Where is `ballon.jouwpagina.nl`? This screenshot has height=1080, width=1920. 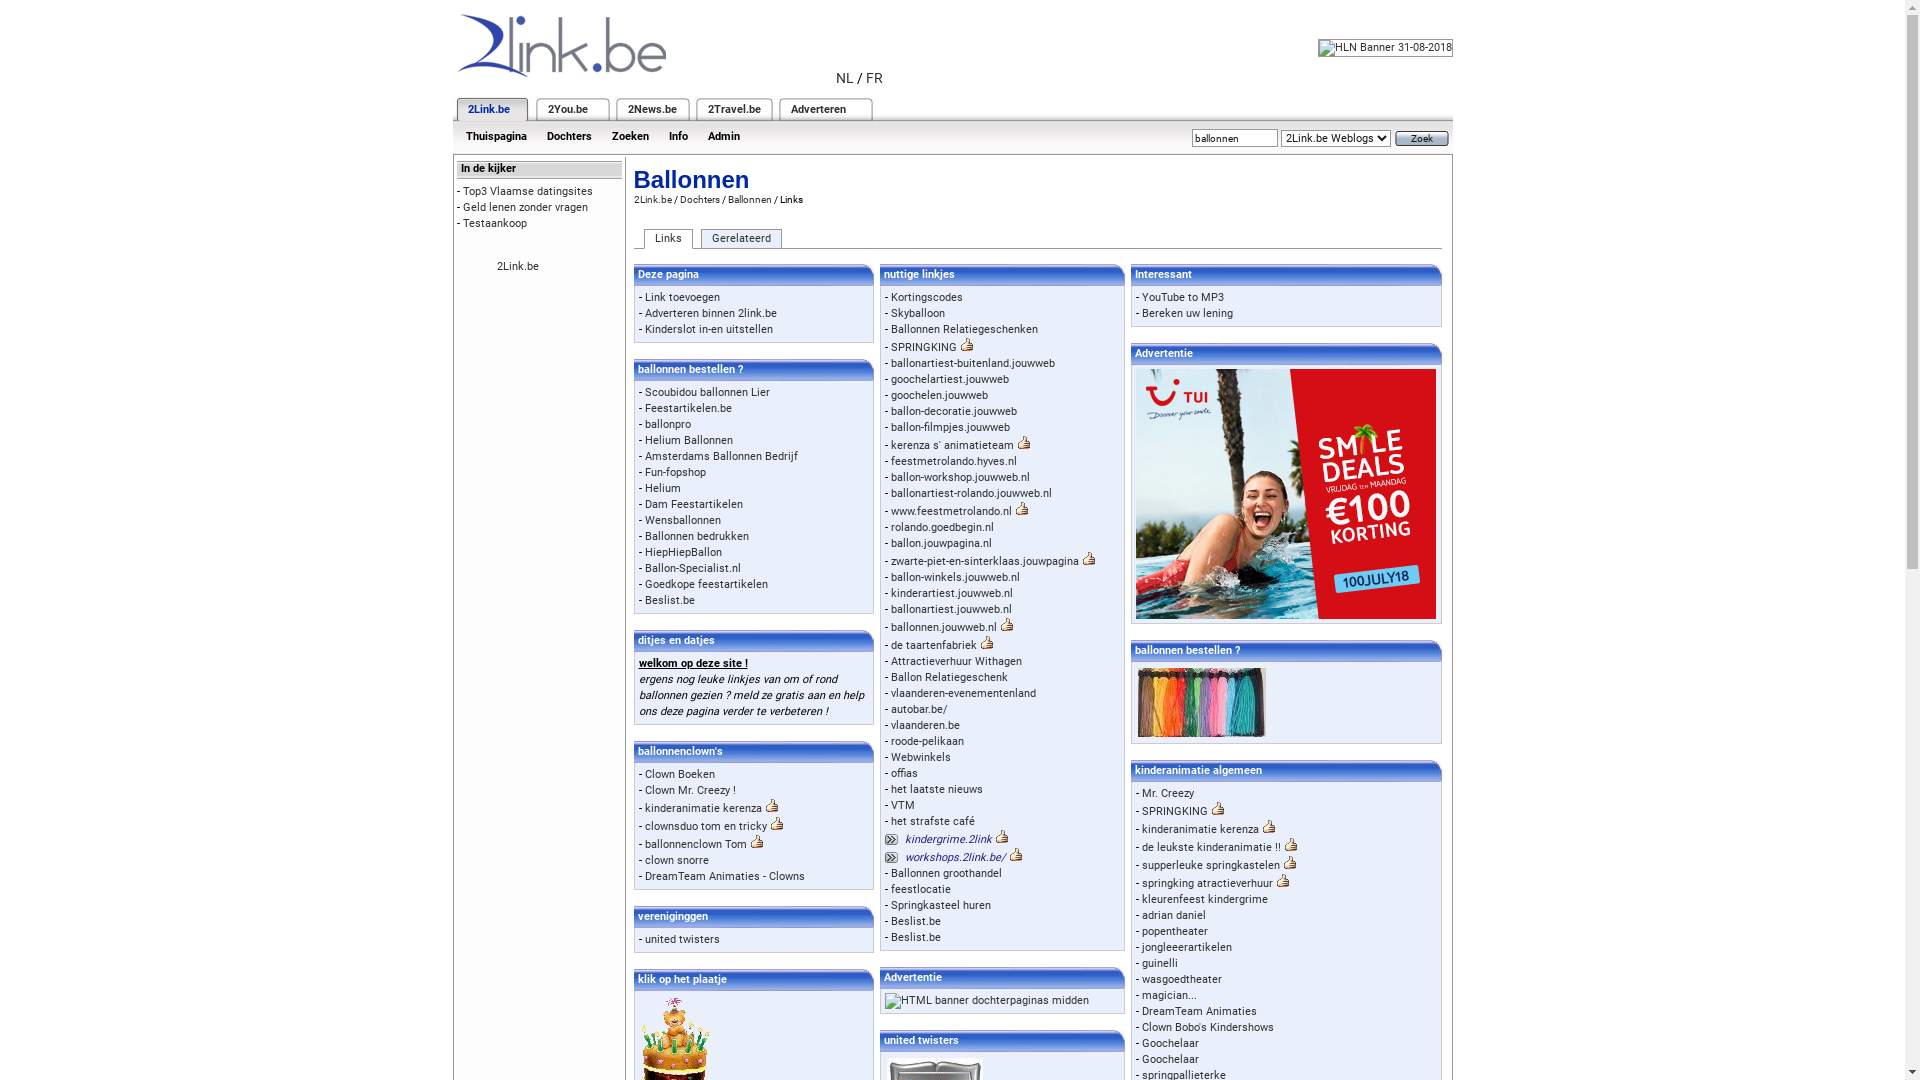
ballon.jouwpagina.nl is located at coordinates (942, 544).